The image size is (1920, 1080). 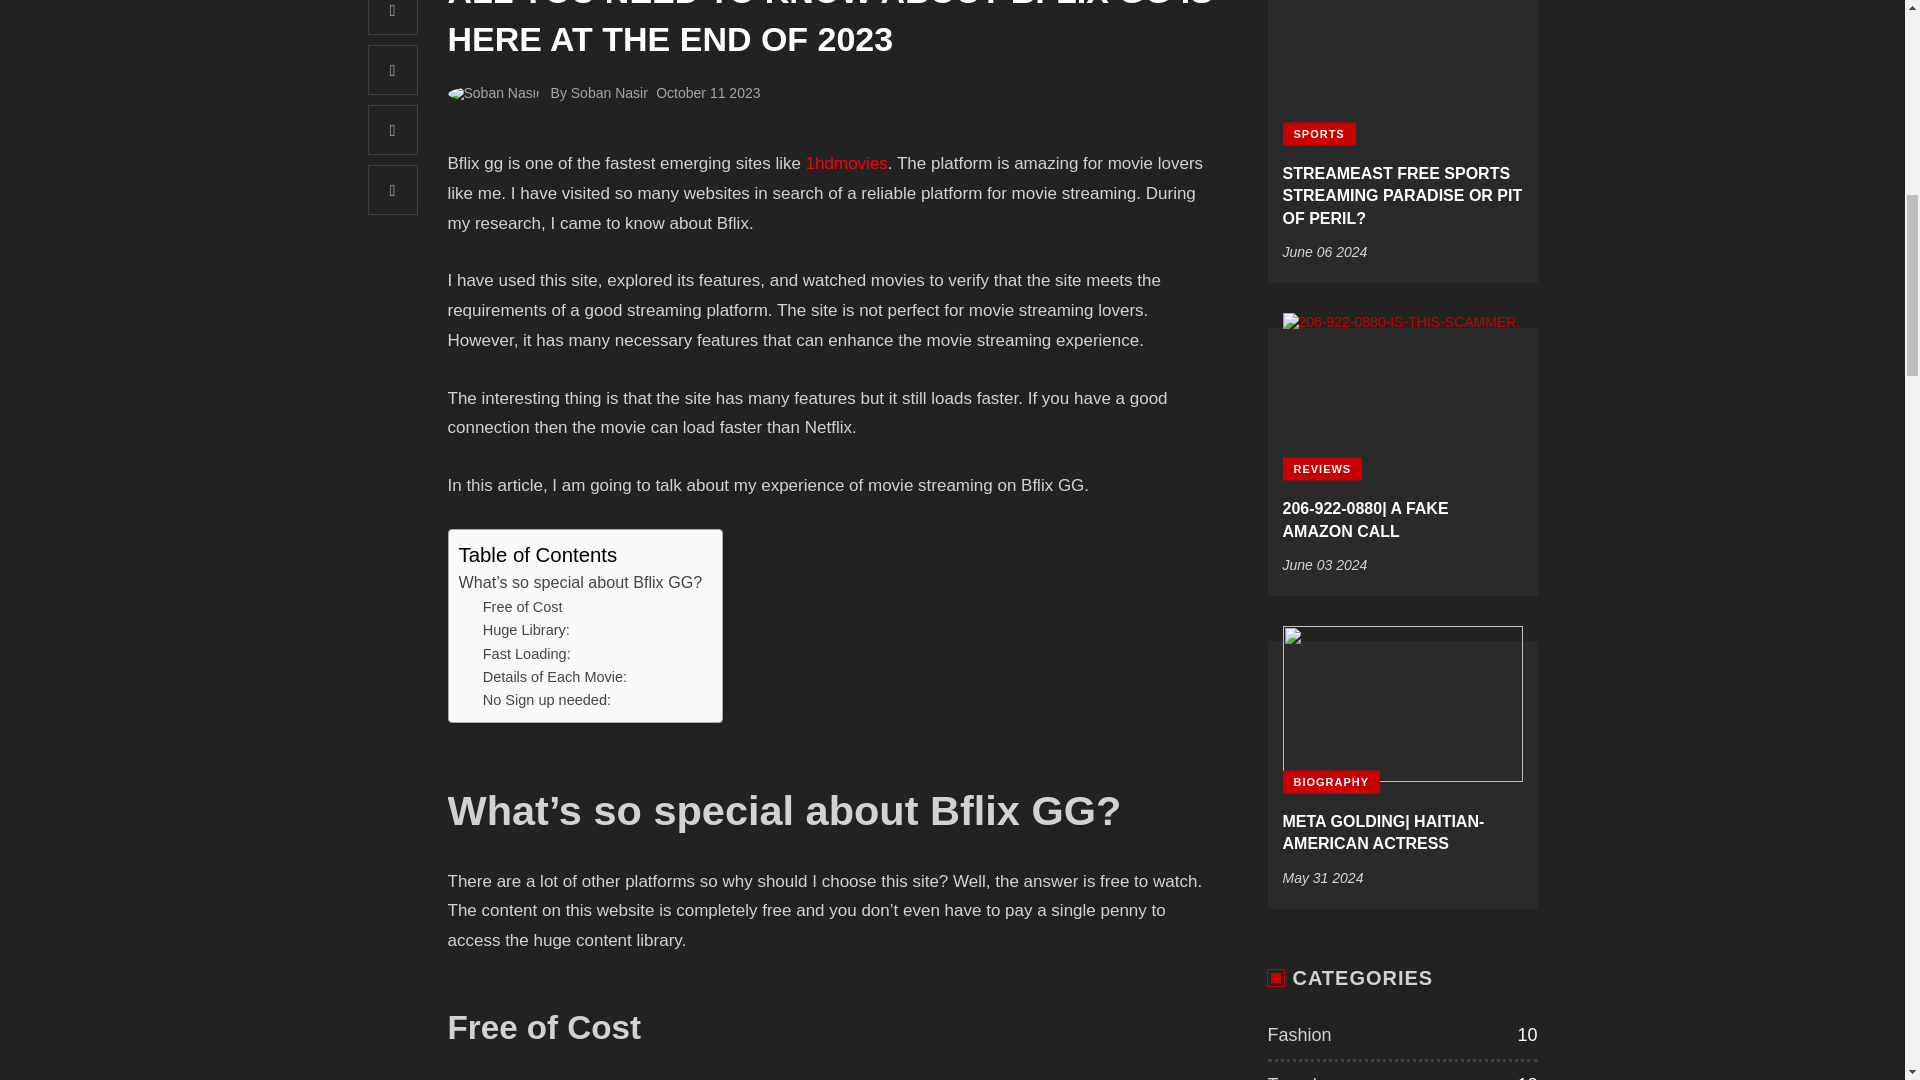 I want to click on October 11, 2023 at 10:45 am, so click(x=708, y=93).